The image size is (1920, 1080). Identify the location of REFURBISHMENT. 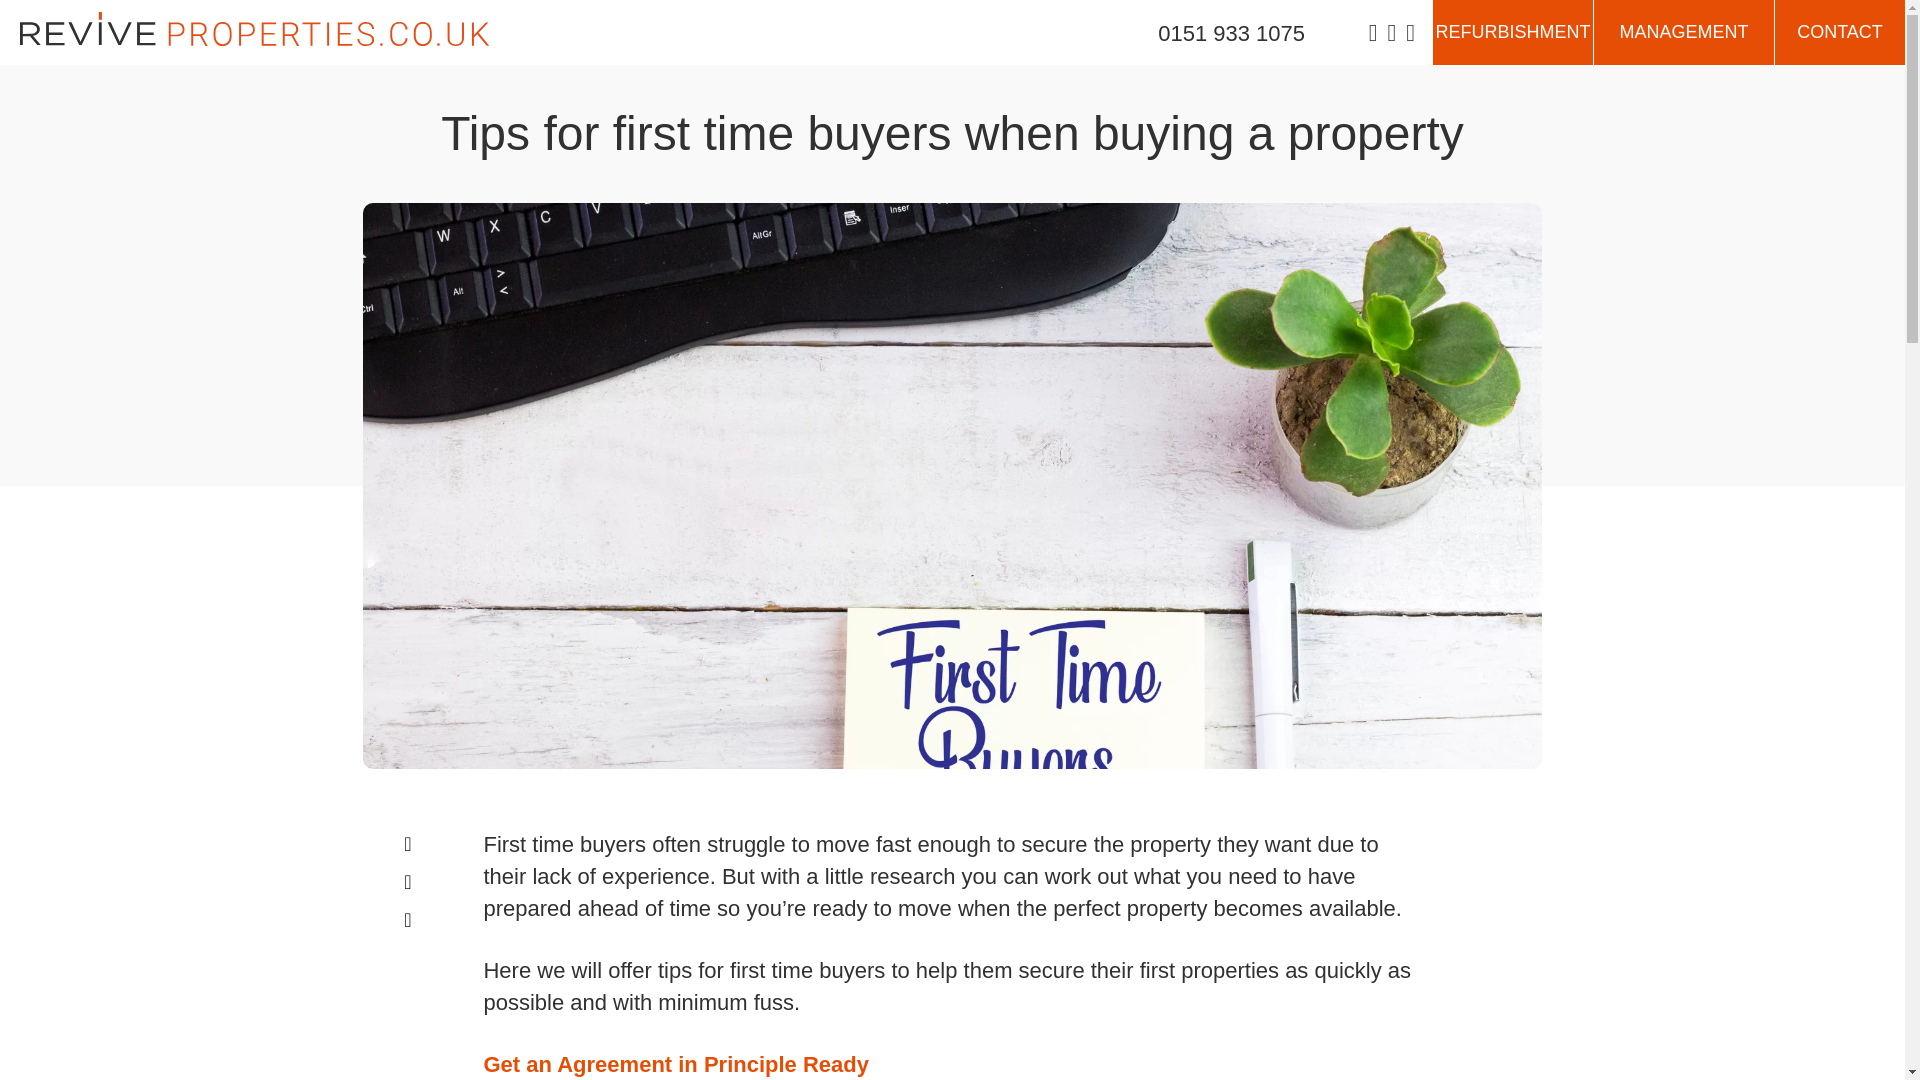
(1512, 32).